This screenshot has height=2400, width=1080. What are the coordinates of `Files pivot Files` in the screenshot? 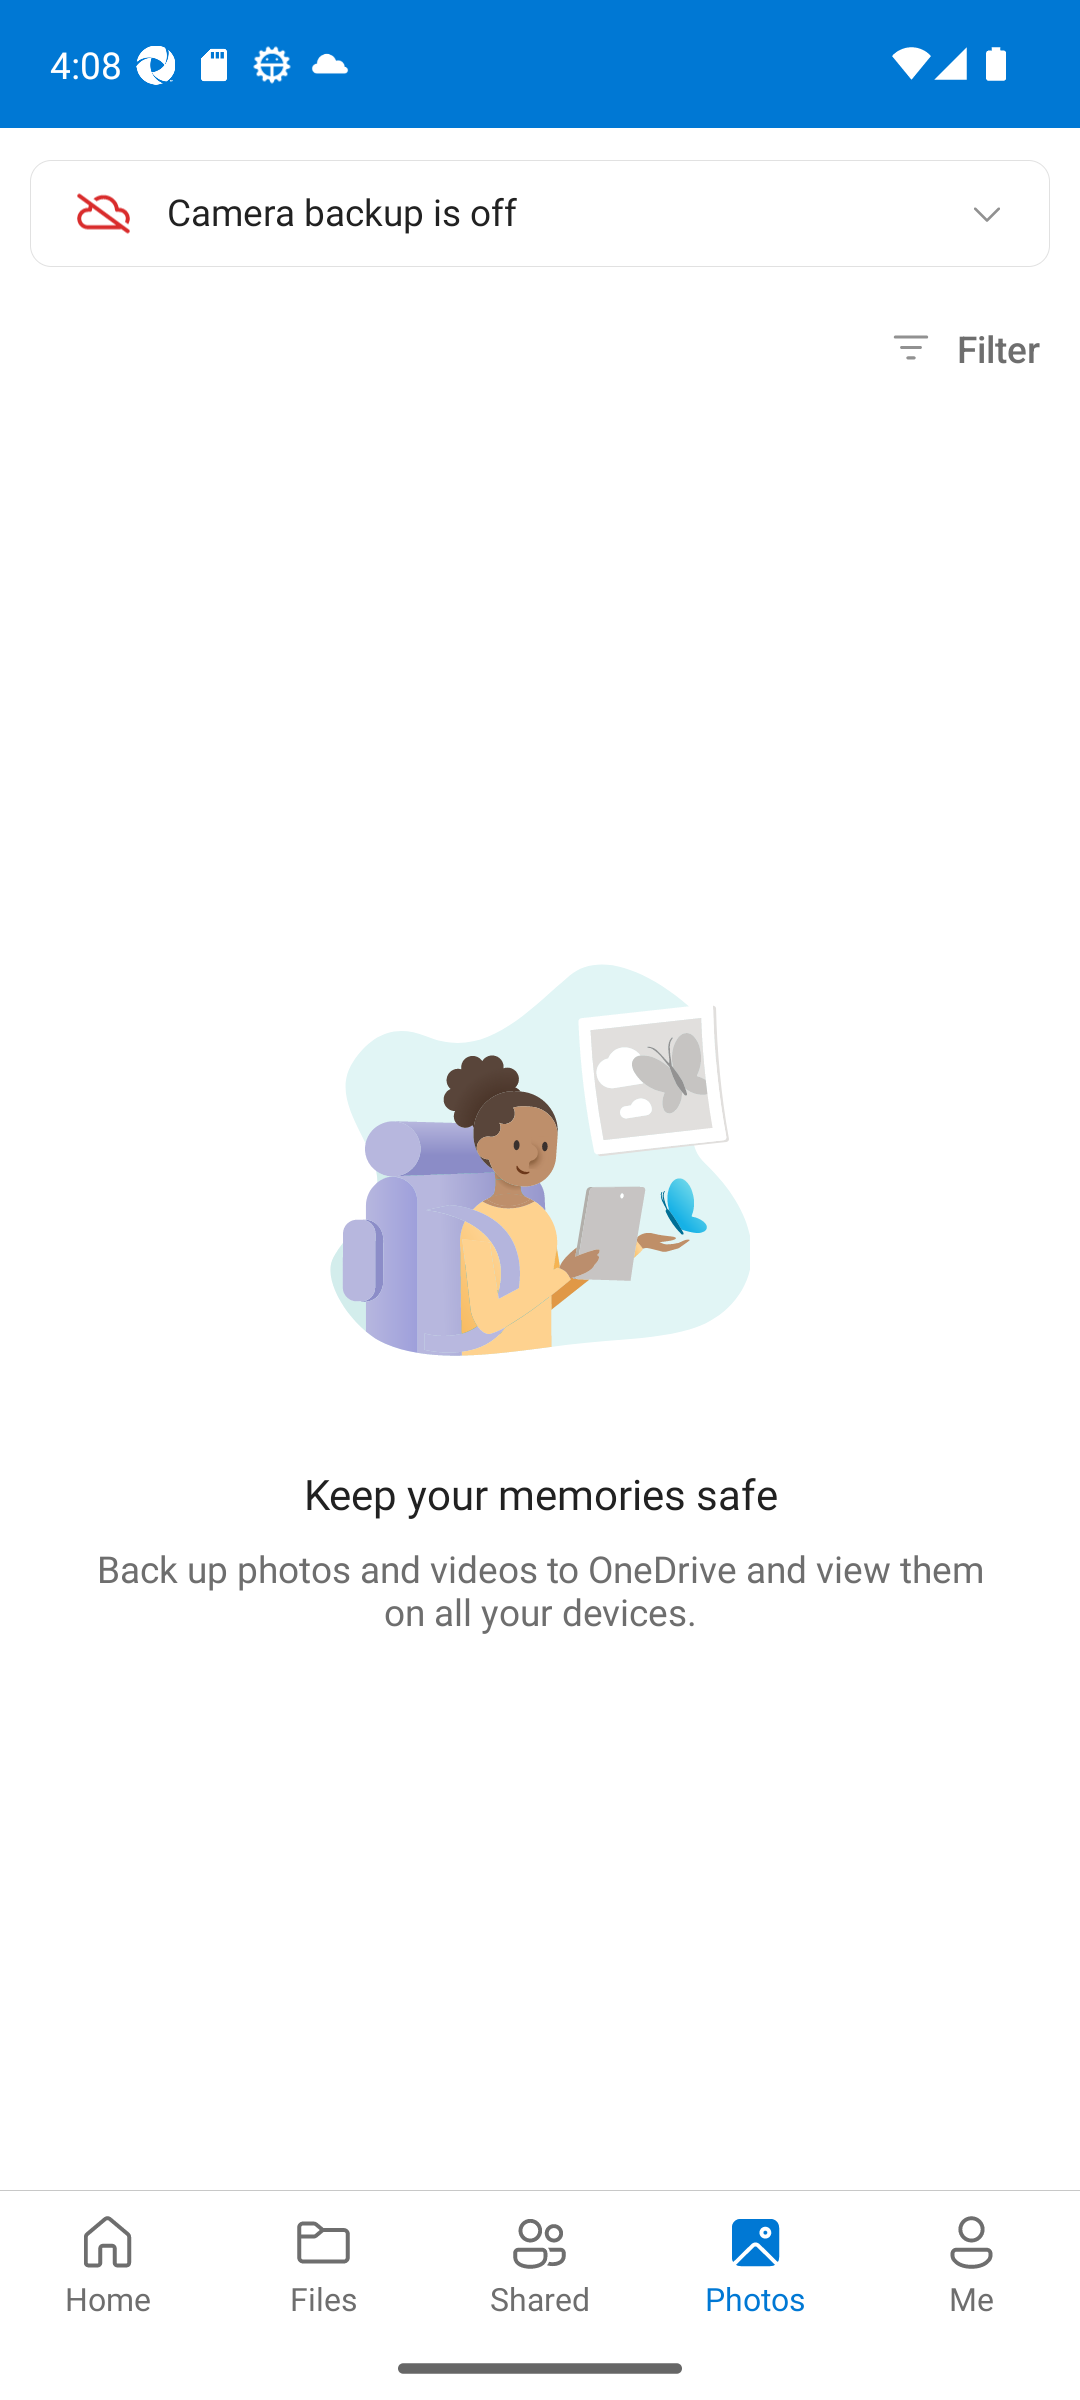 It's located at (324, 2262).